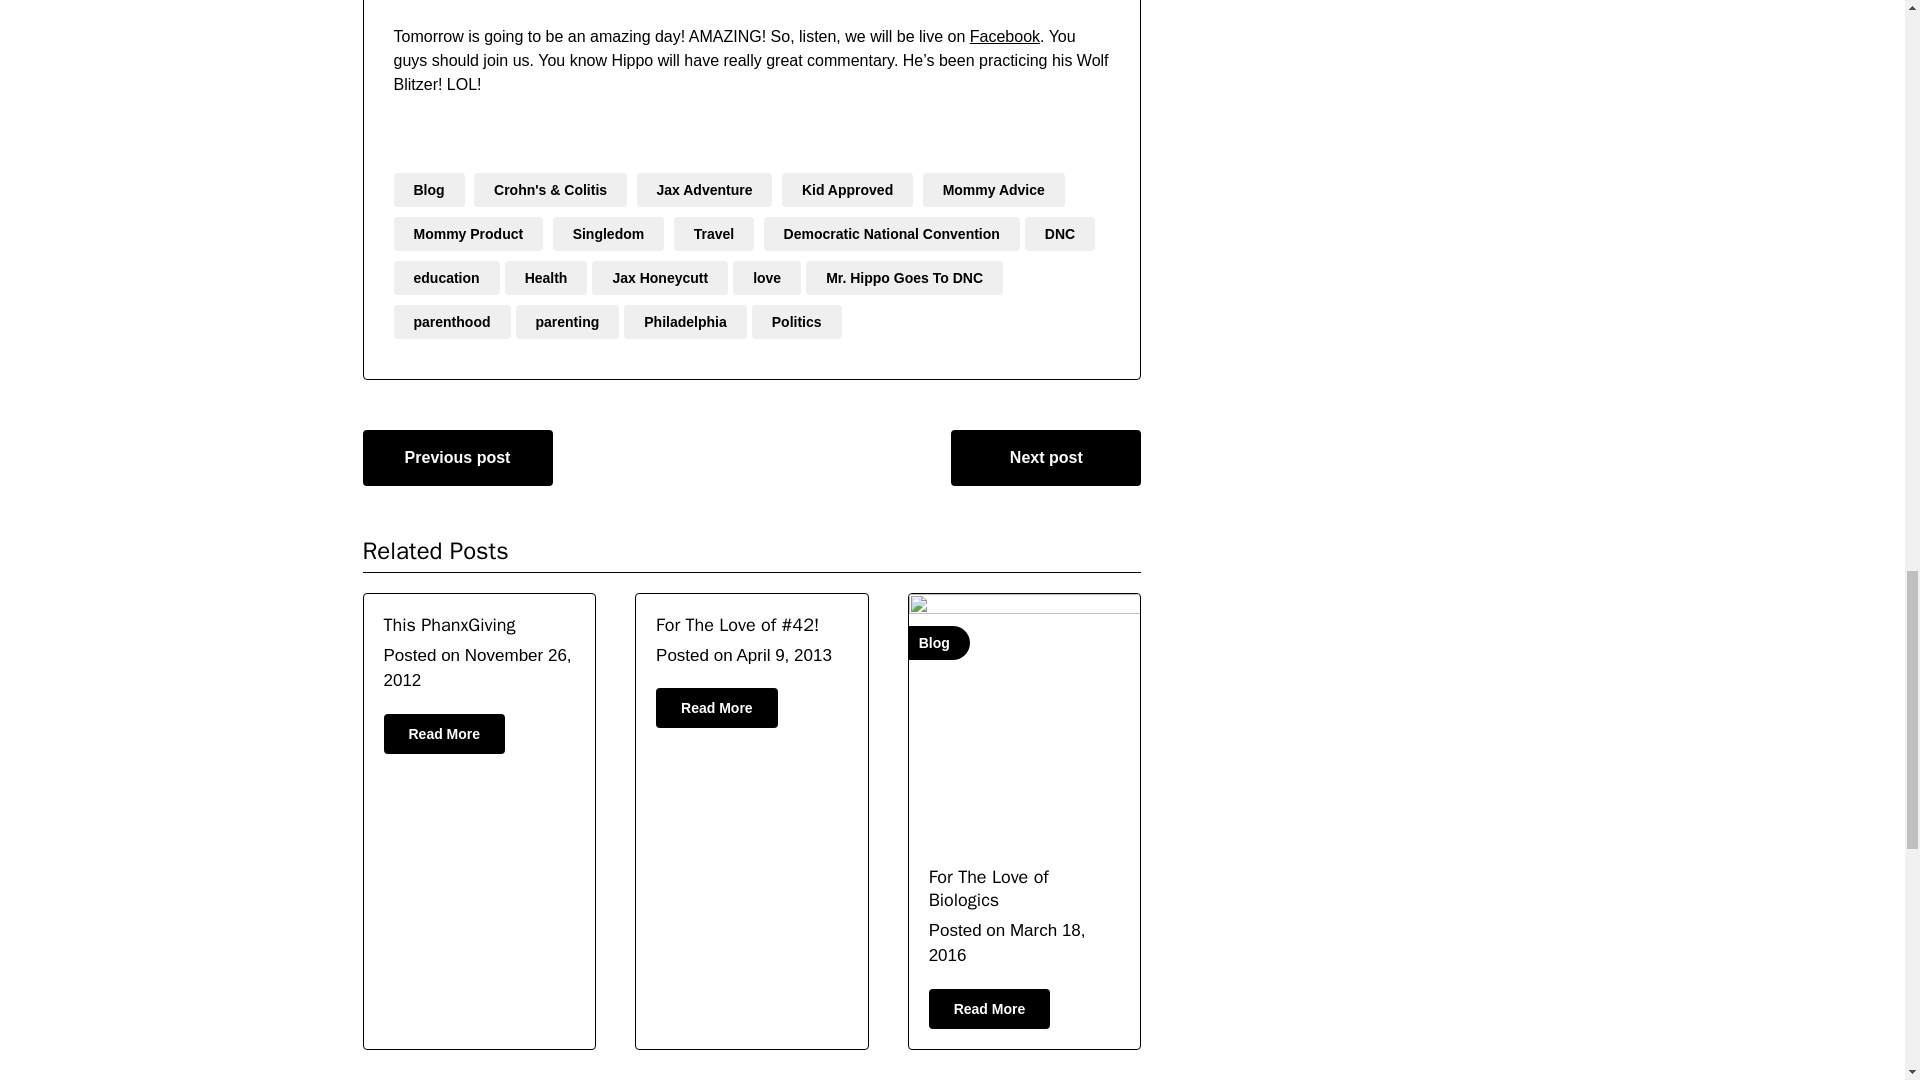 The width and height of the screenshot is (1920, 1080). I want to click on Kid Approved, so click(847, 190).